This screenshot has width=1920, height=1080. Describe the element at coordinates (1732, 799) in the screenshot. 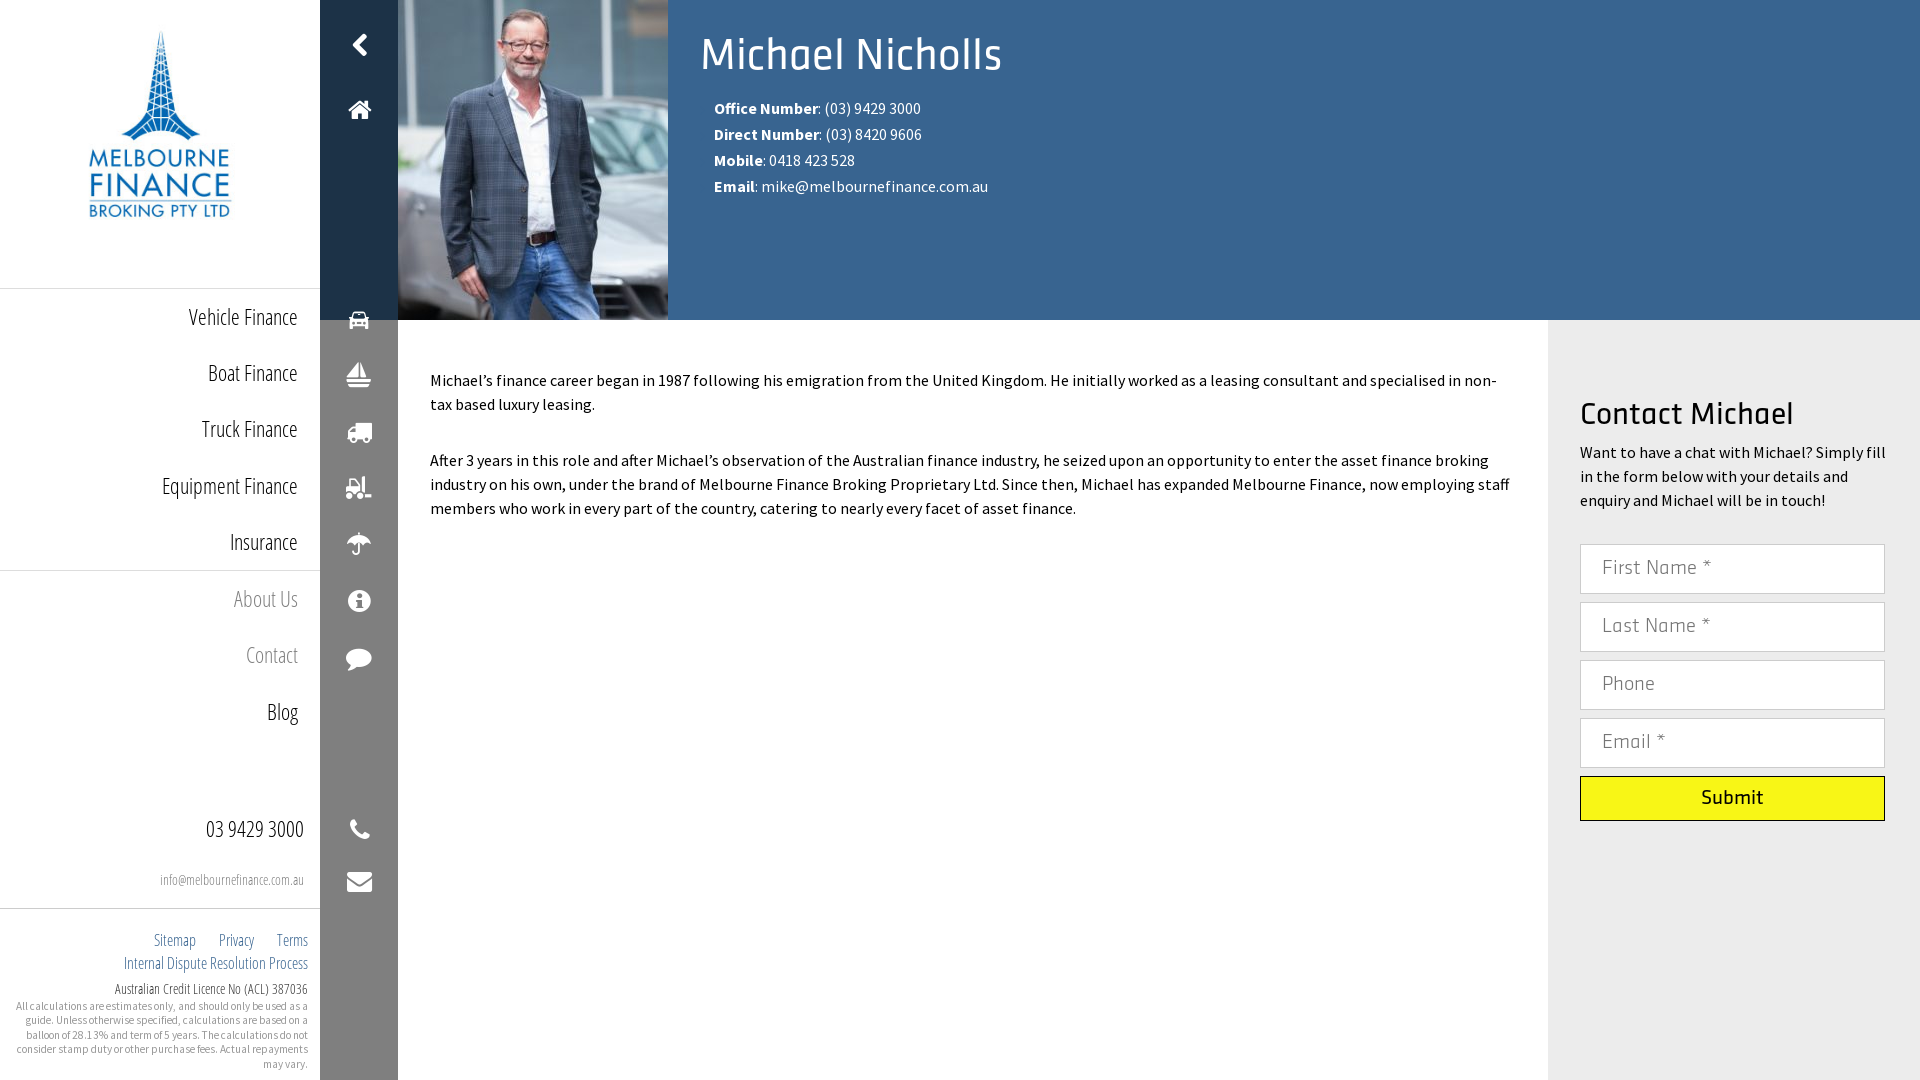

I see `Submit` at that location.